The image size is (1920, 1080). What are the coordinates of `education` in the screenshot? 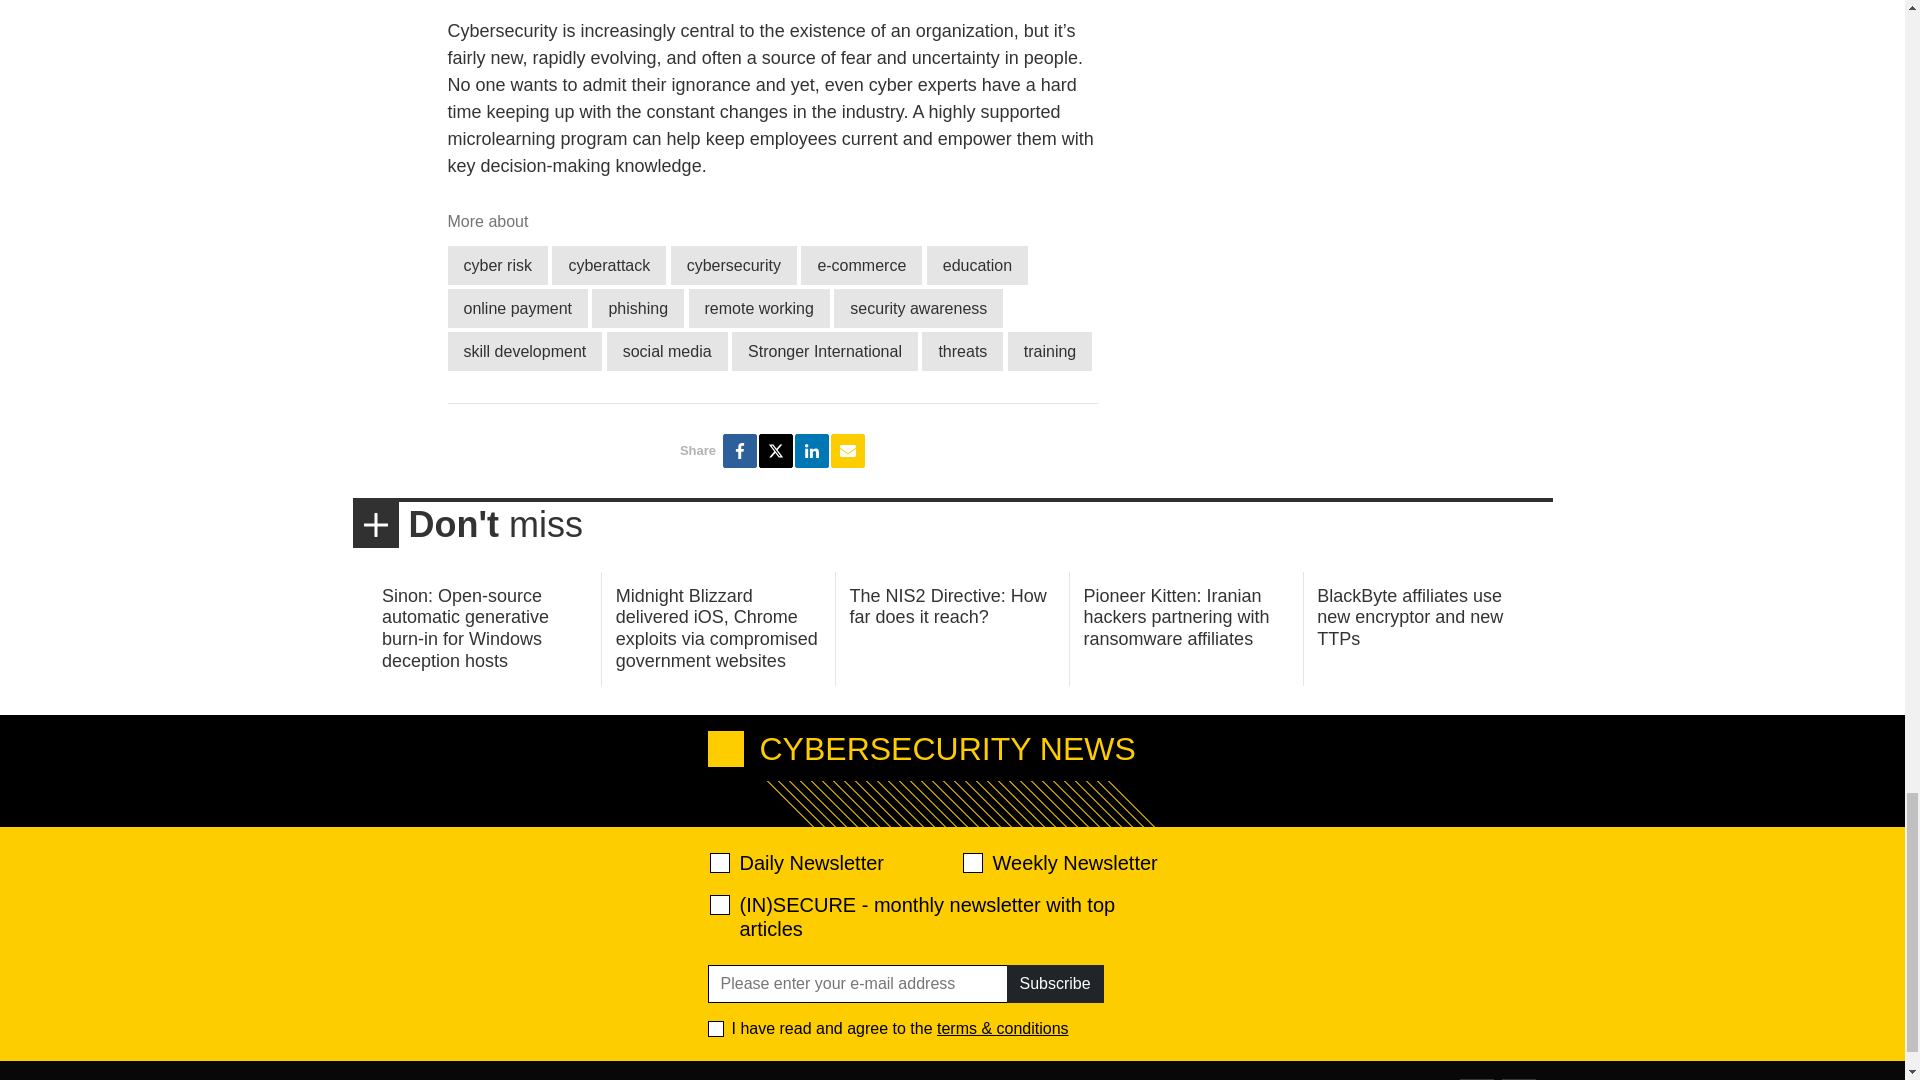 It's located at (977, 266).